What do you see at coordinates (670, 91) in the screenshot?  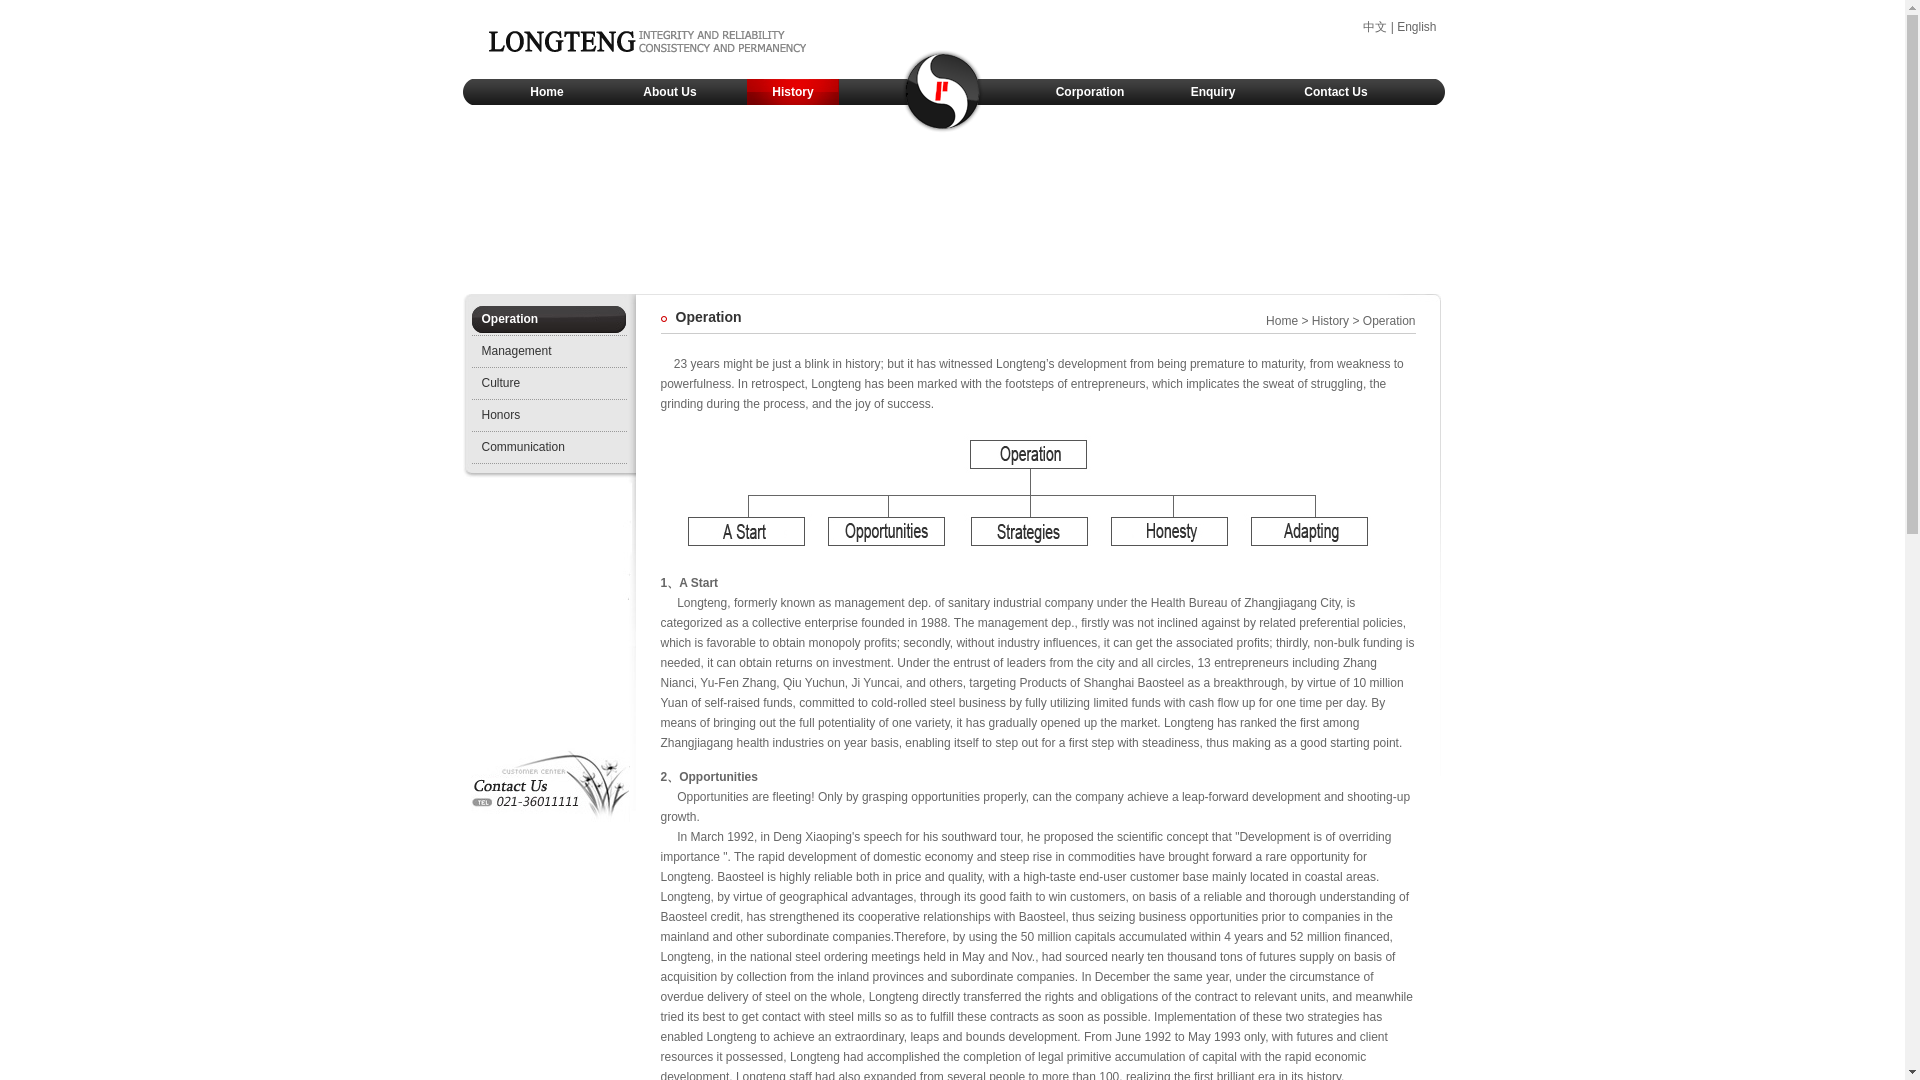 I see `About Us` at bounding box center [670, 91].